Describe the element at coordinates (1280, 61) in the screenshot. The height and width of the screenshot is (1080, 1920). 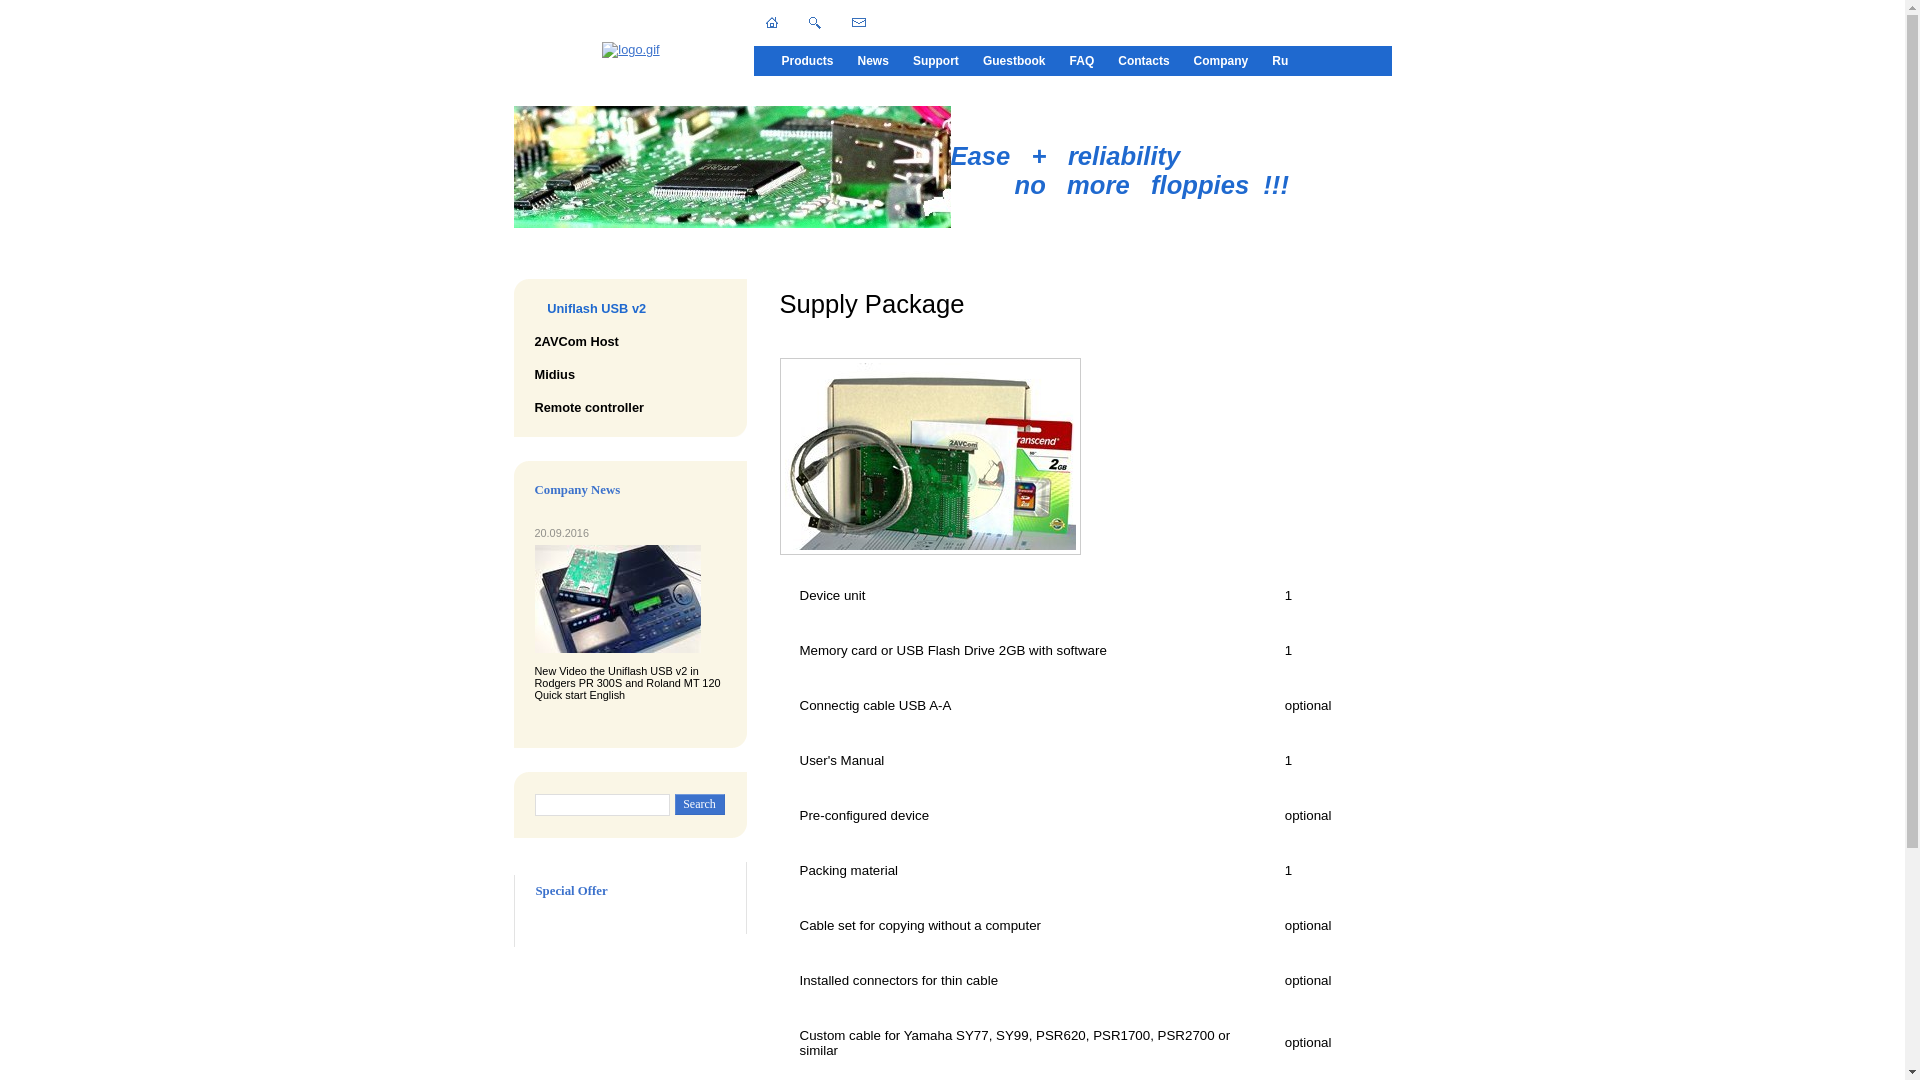
I see `Ru` at that location.